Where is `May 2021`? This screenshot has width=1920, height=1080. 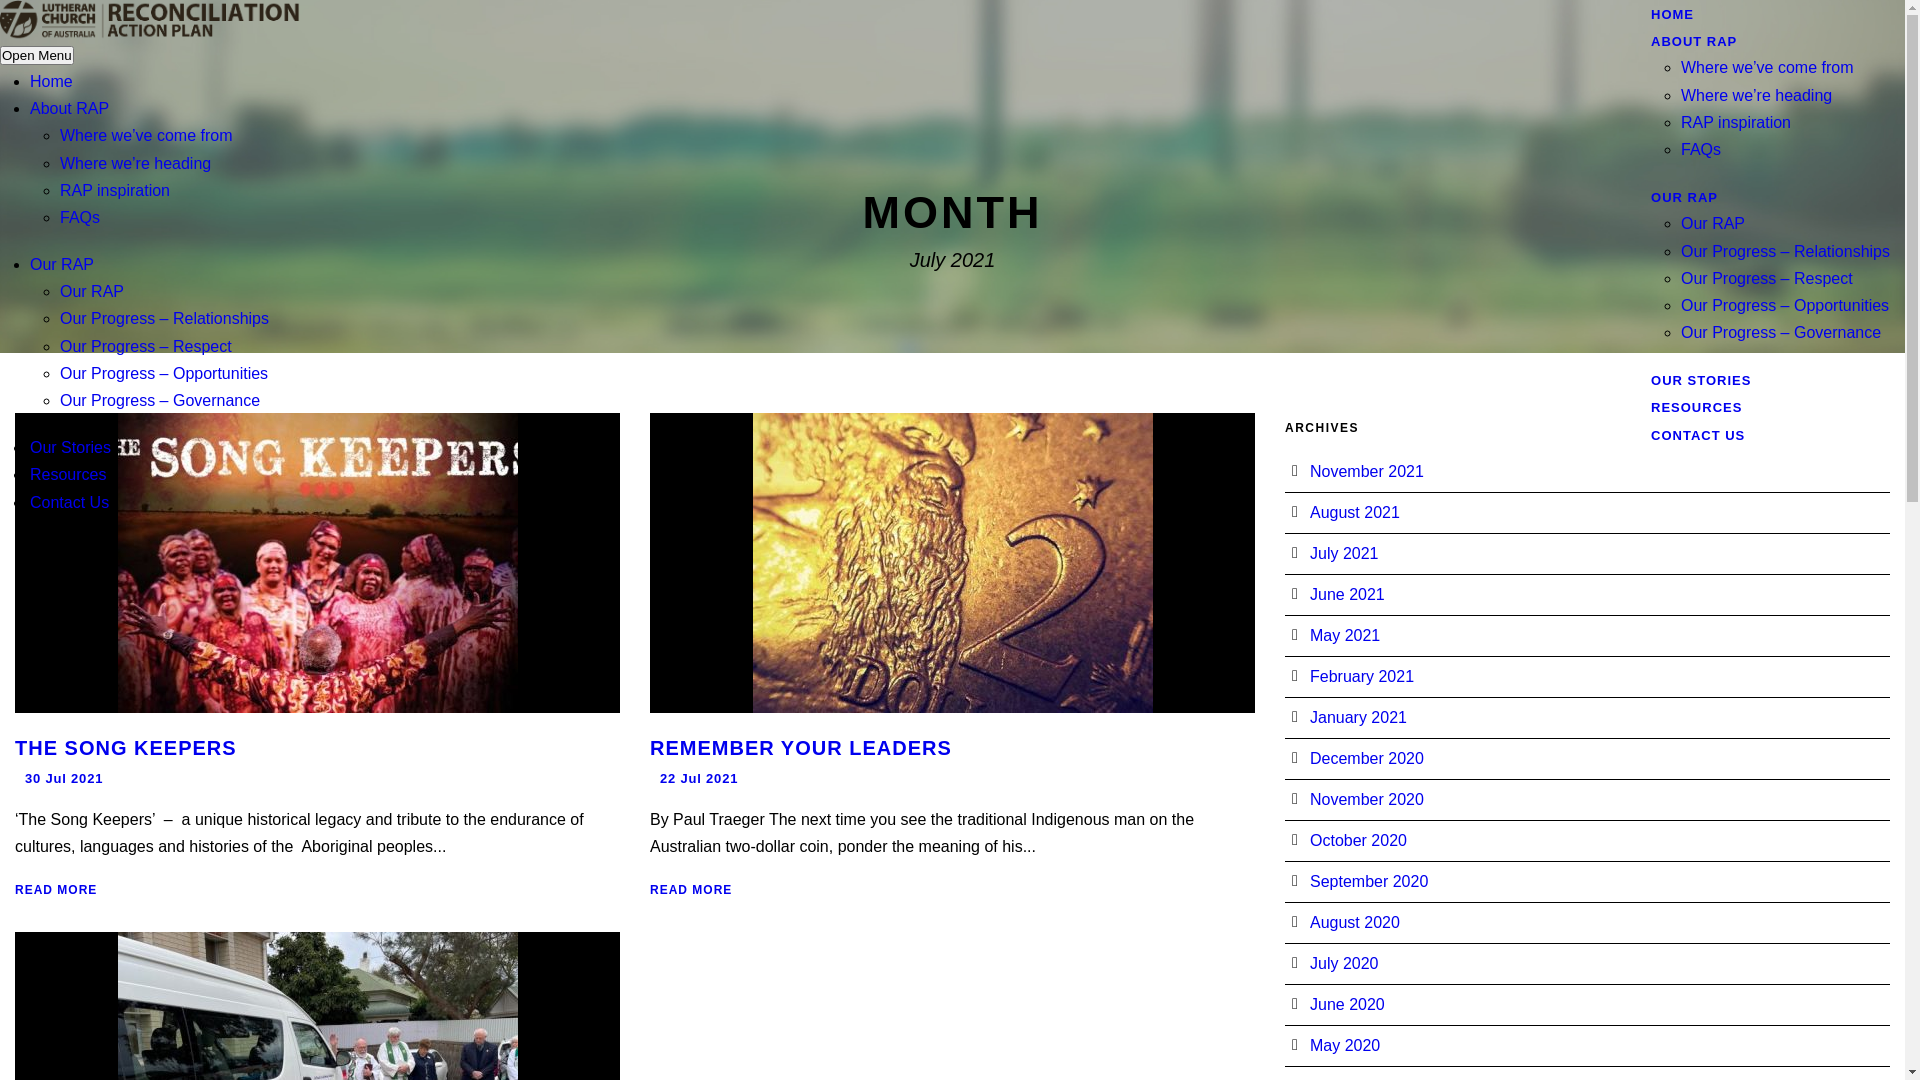 May 2021 is located at coordinates (1345, 636).